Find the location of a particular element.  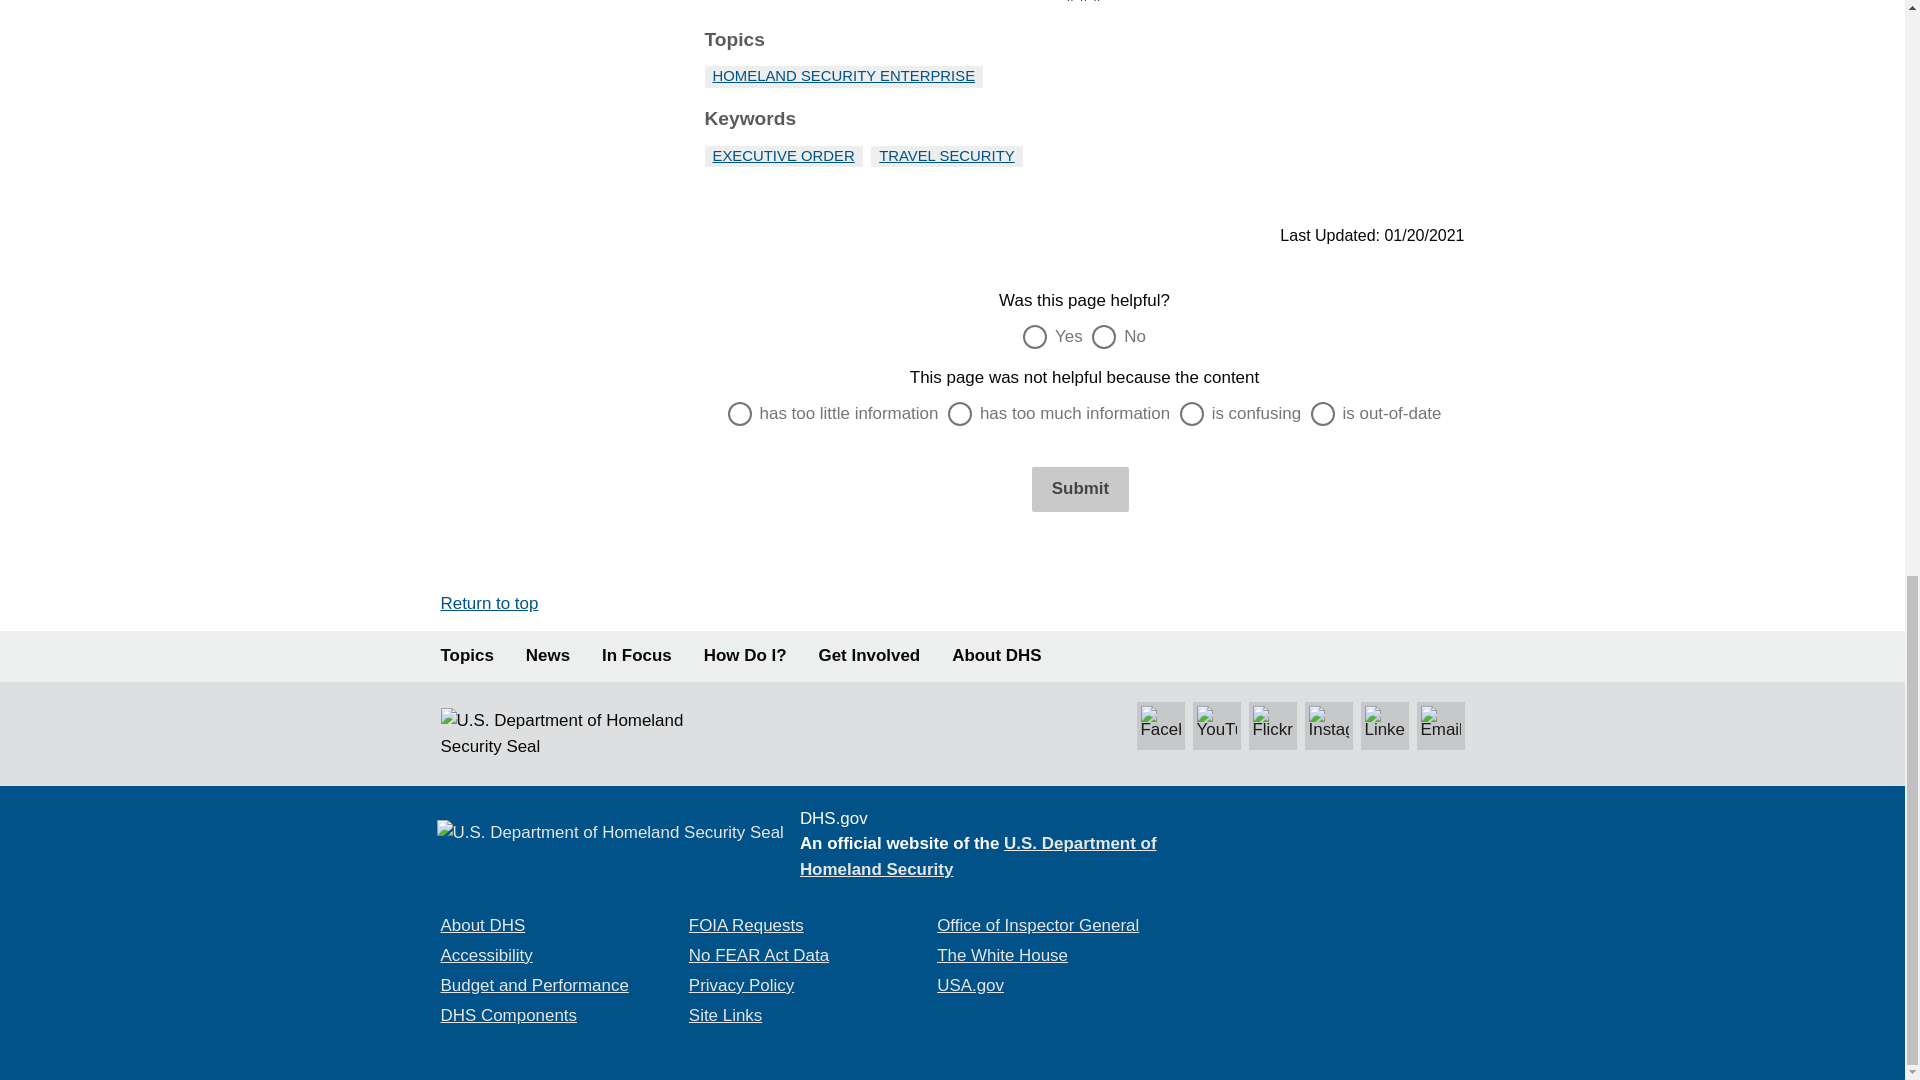

Topics is located at coordinates (466, 656).